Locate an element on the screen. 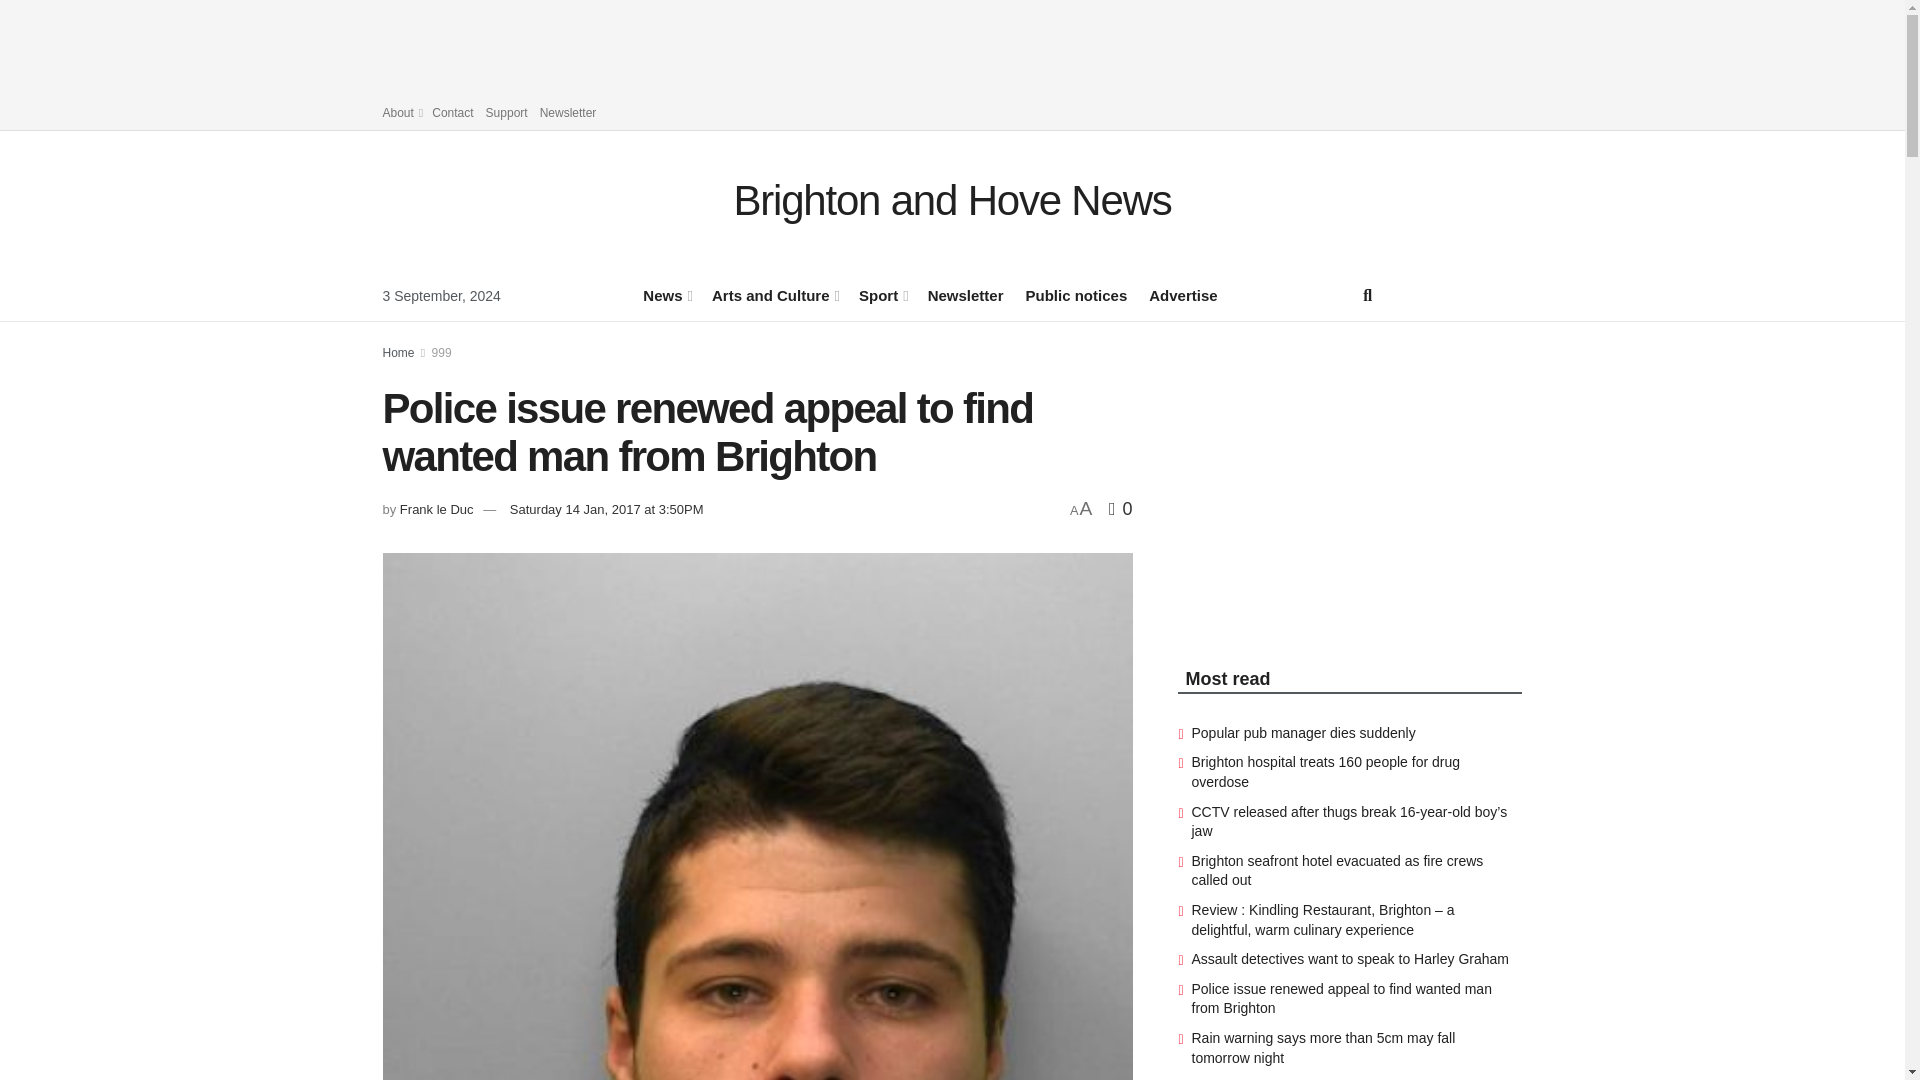 This screenshot has width=1920, height=1080. Public notices is located at coordinates (1076, 294).